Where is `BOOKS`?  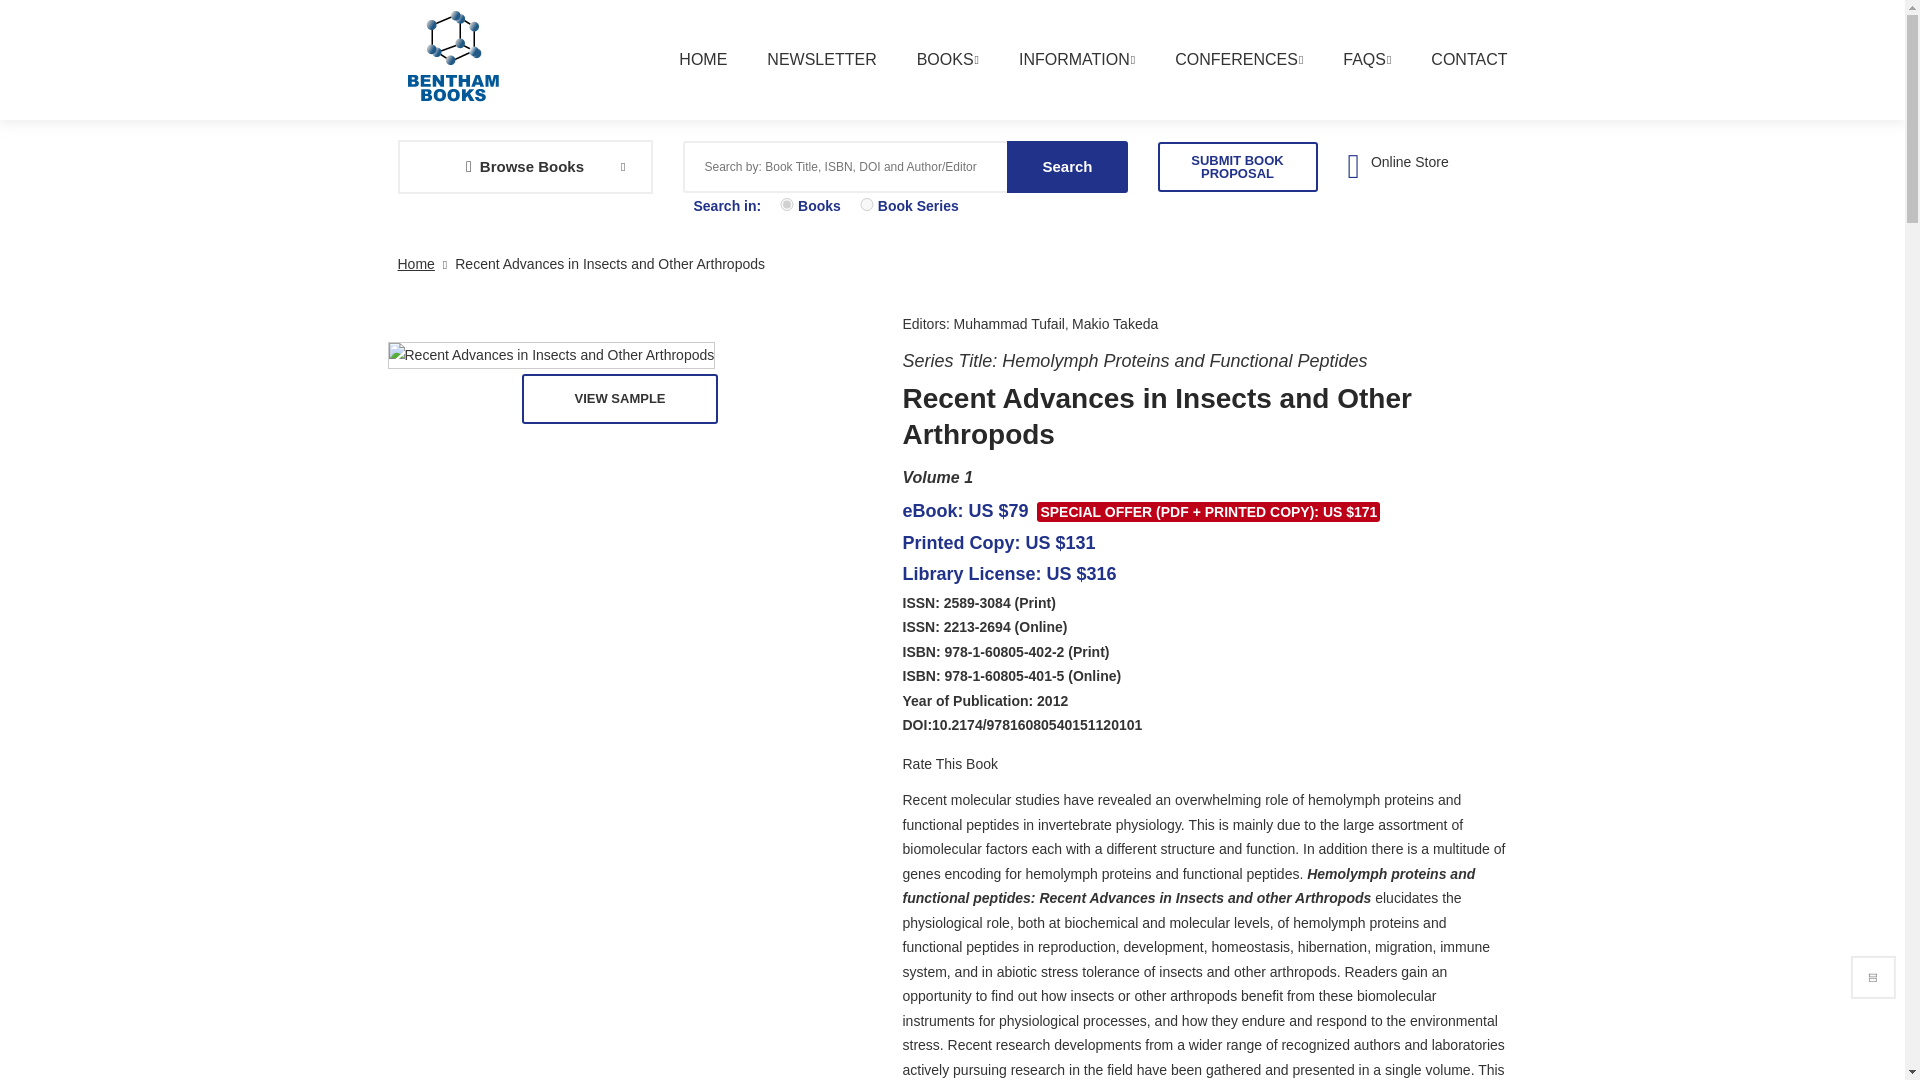
BOOKS is located at coordinates (927, 70).